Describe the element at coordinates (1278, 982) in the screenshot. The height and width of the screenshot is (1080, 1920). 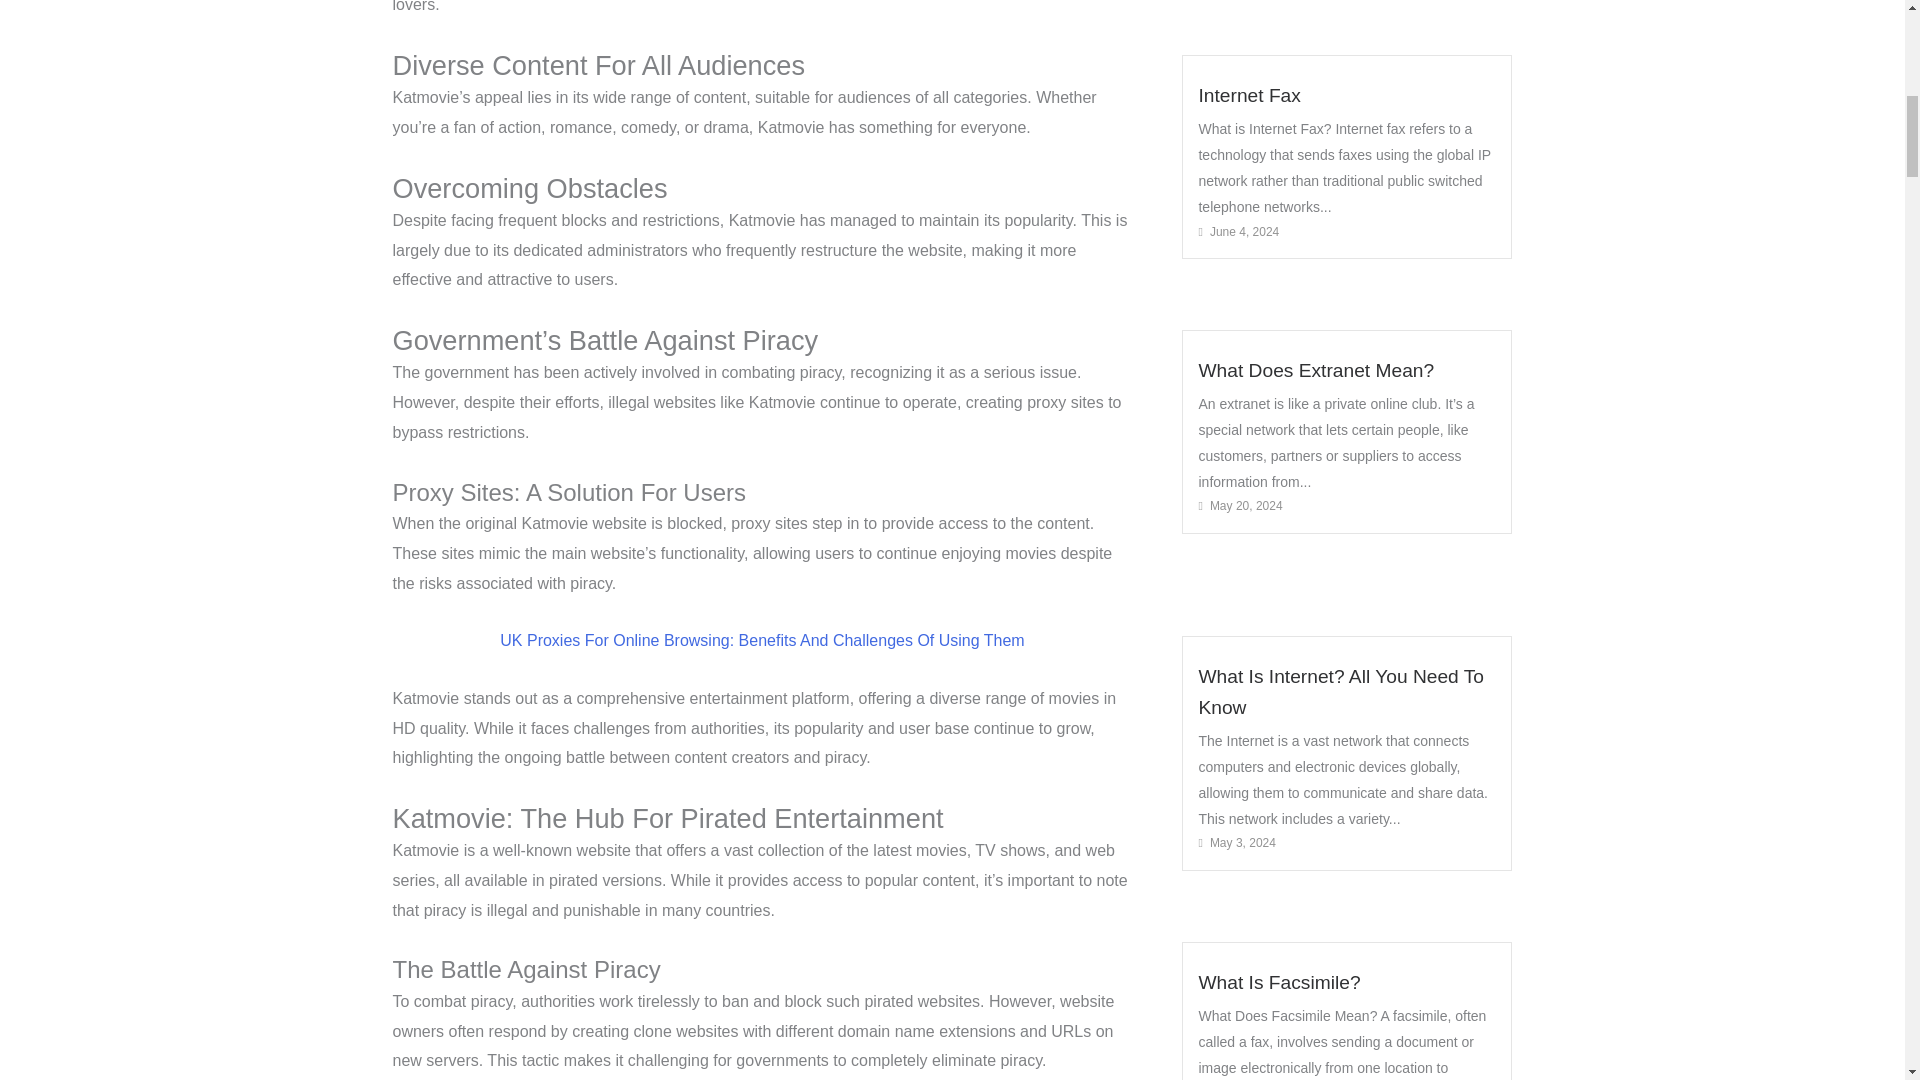
I see `What is Facsimile?` at that location.